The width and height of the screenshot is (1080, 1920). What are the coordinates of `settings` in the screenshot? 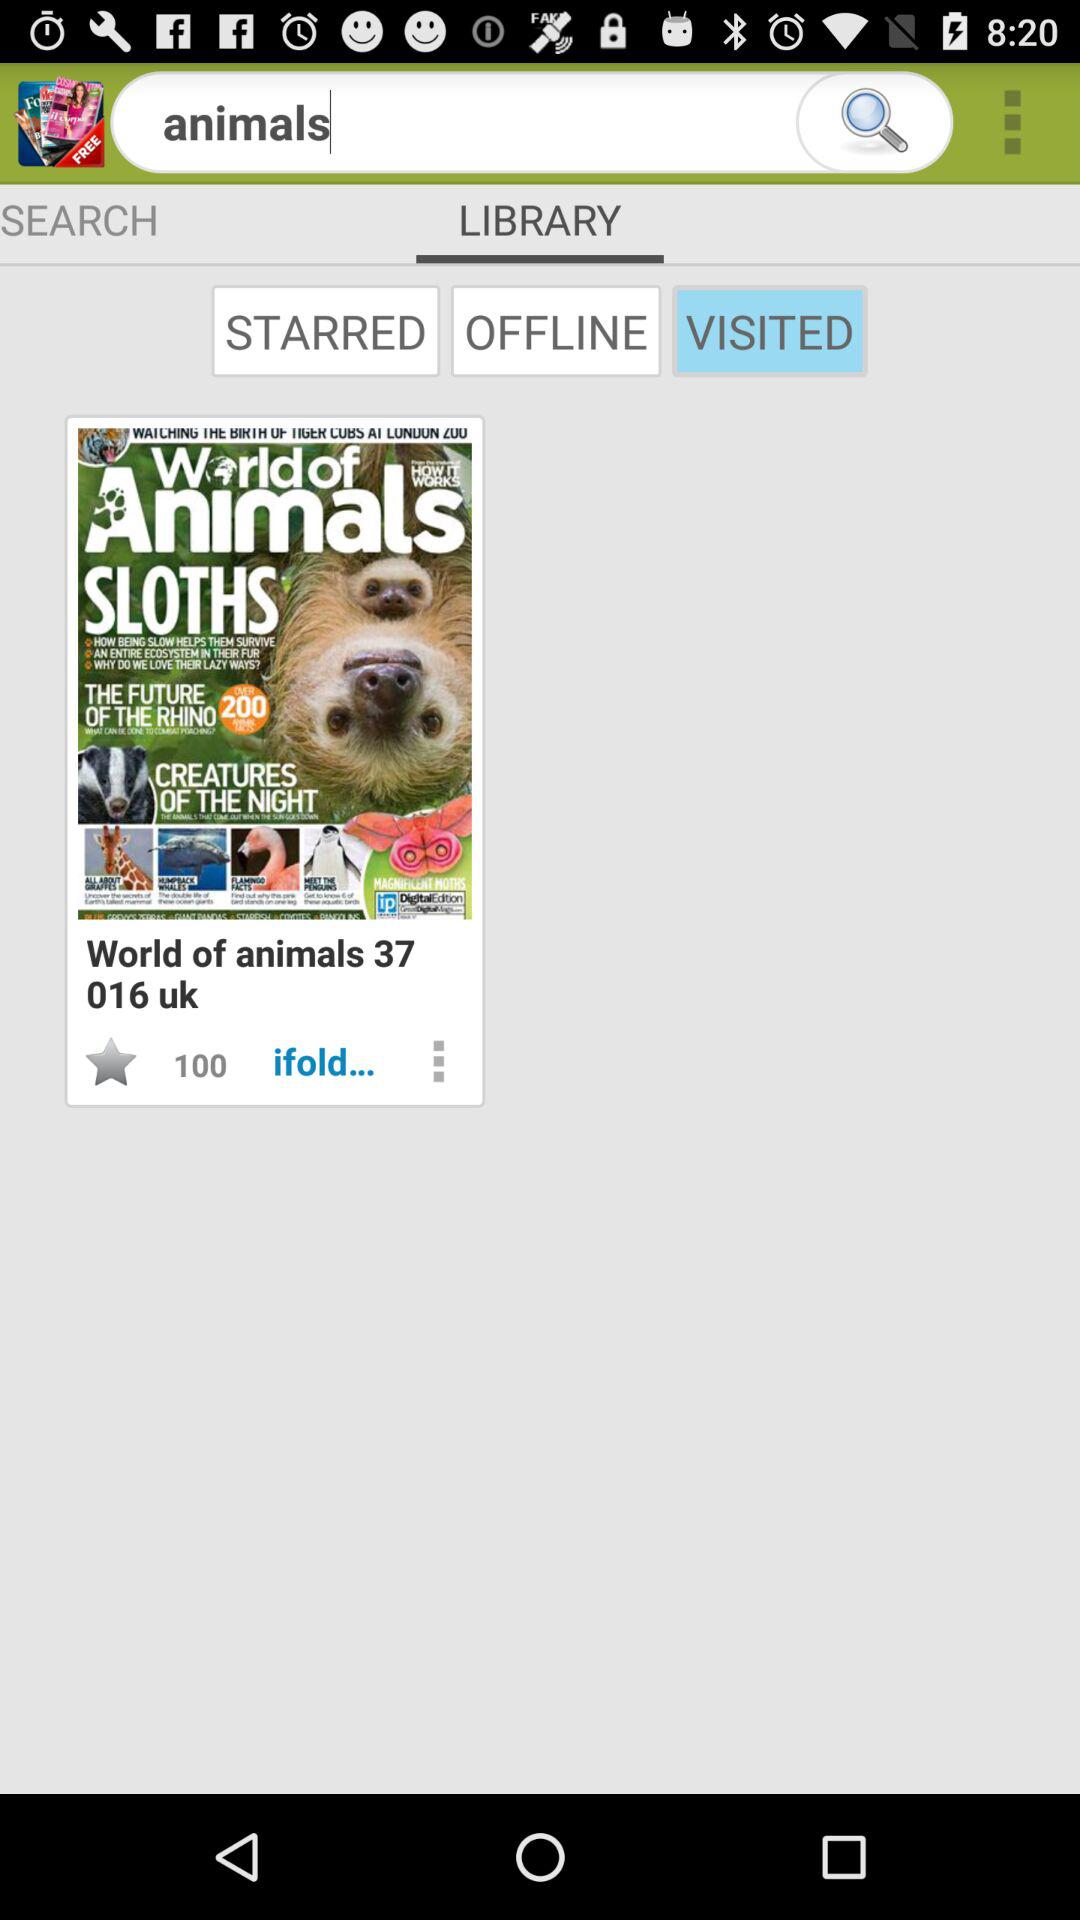 It's located at (438, 1061).